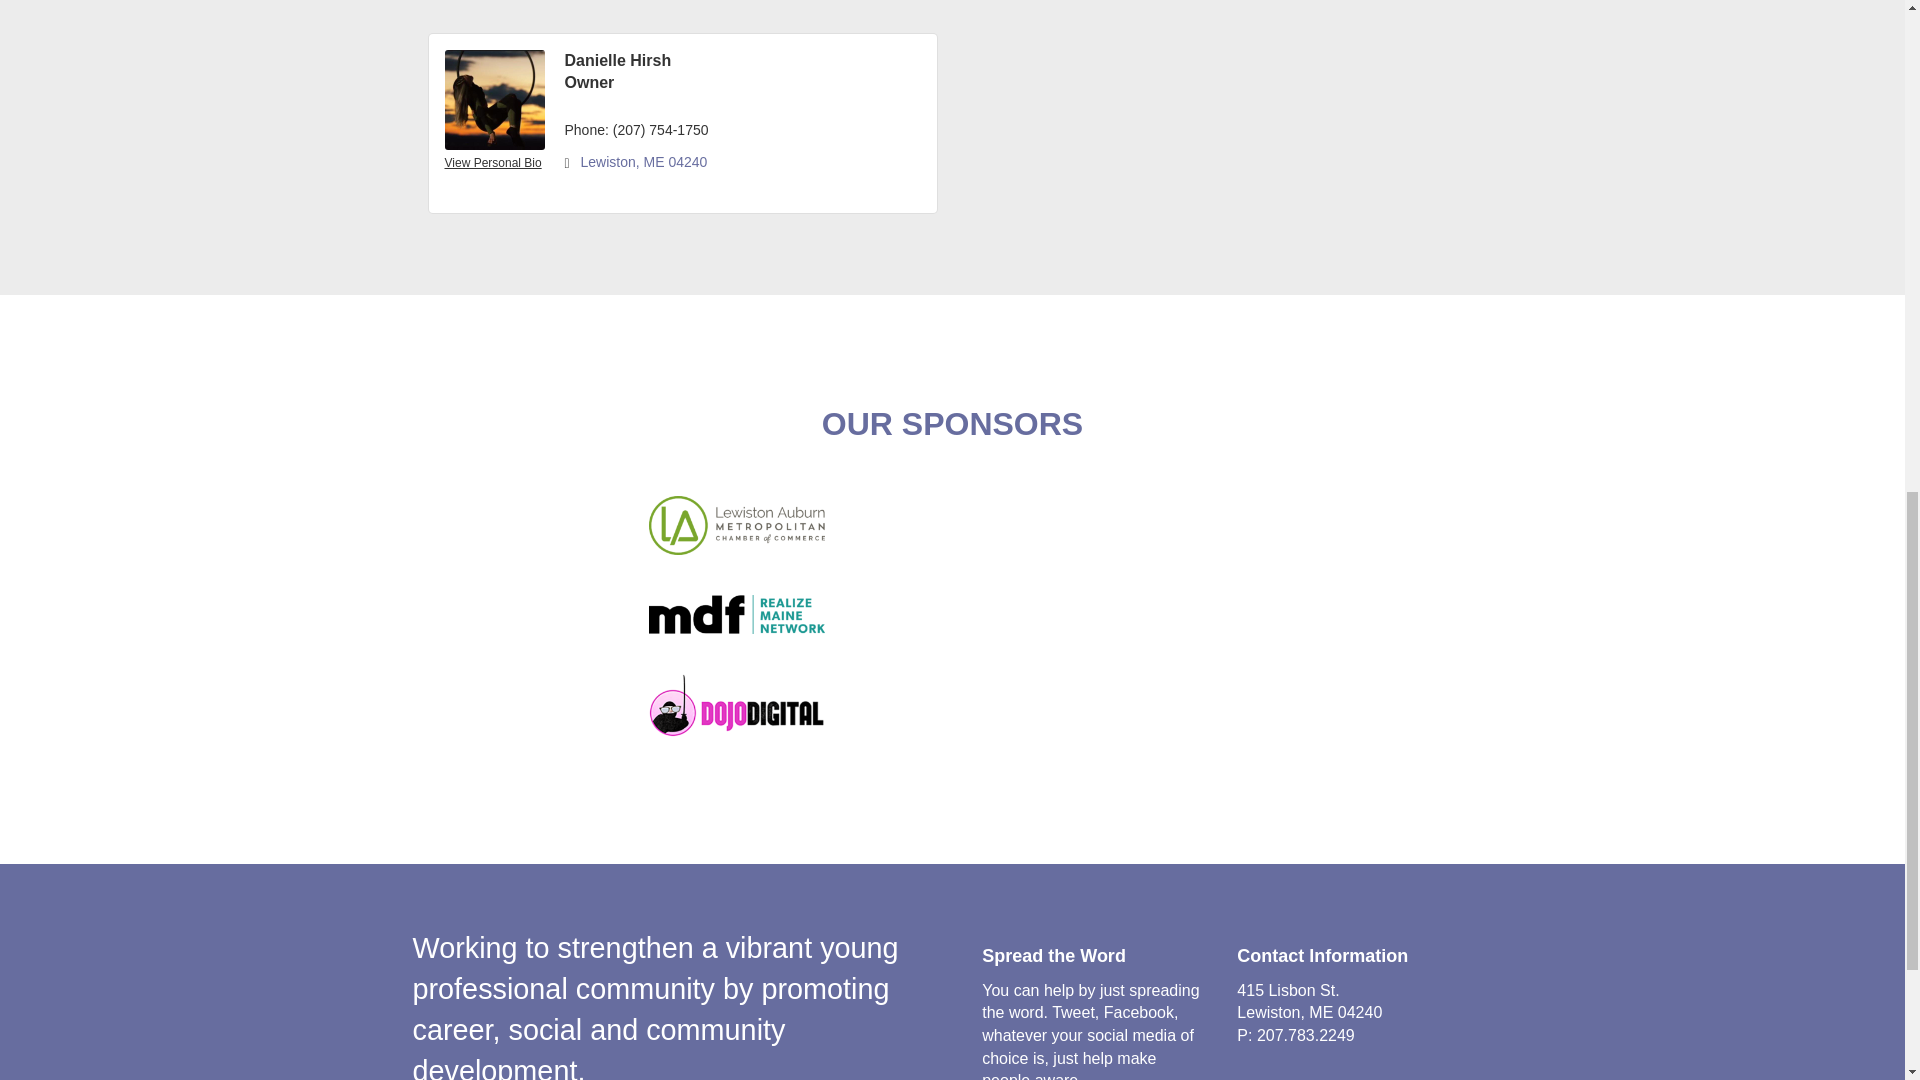 This screenshot has height=1080, width=1920. Describe the element at coordinates (736, 525) in the screenshot. I see `LA Metro Chamber` at that location.